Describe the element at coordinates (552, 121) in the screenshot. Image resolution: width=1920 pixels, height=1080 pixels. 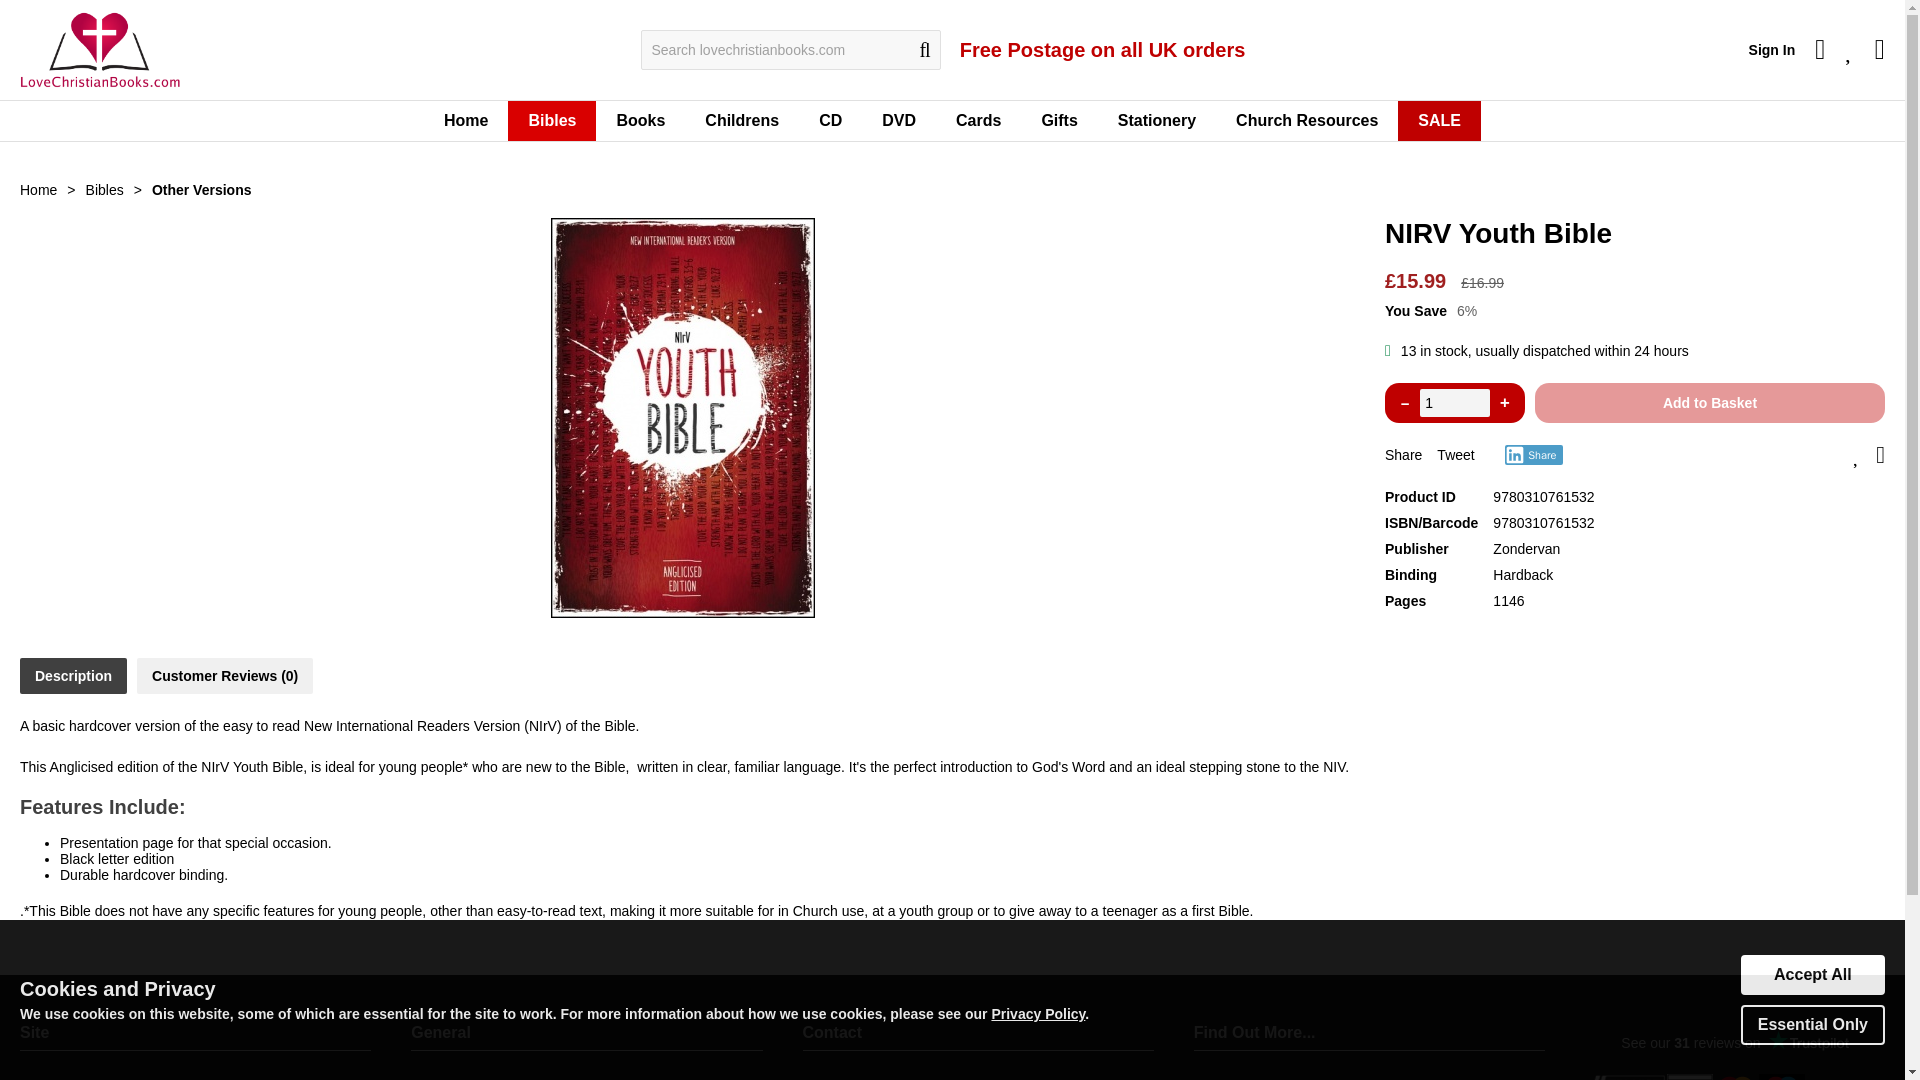
I see `Wide Range of Popular Bibles Including KJV, NIV, NLT` at that location.